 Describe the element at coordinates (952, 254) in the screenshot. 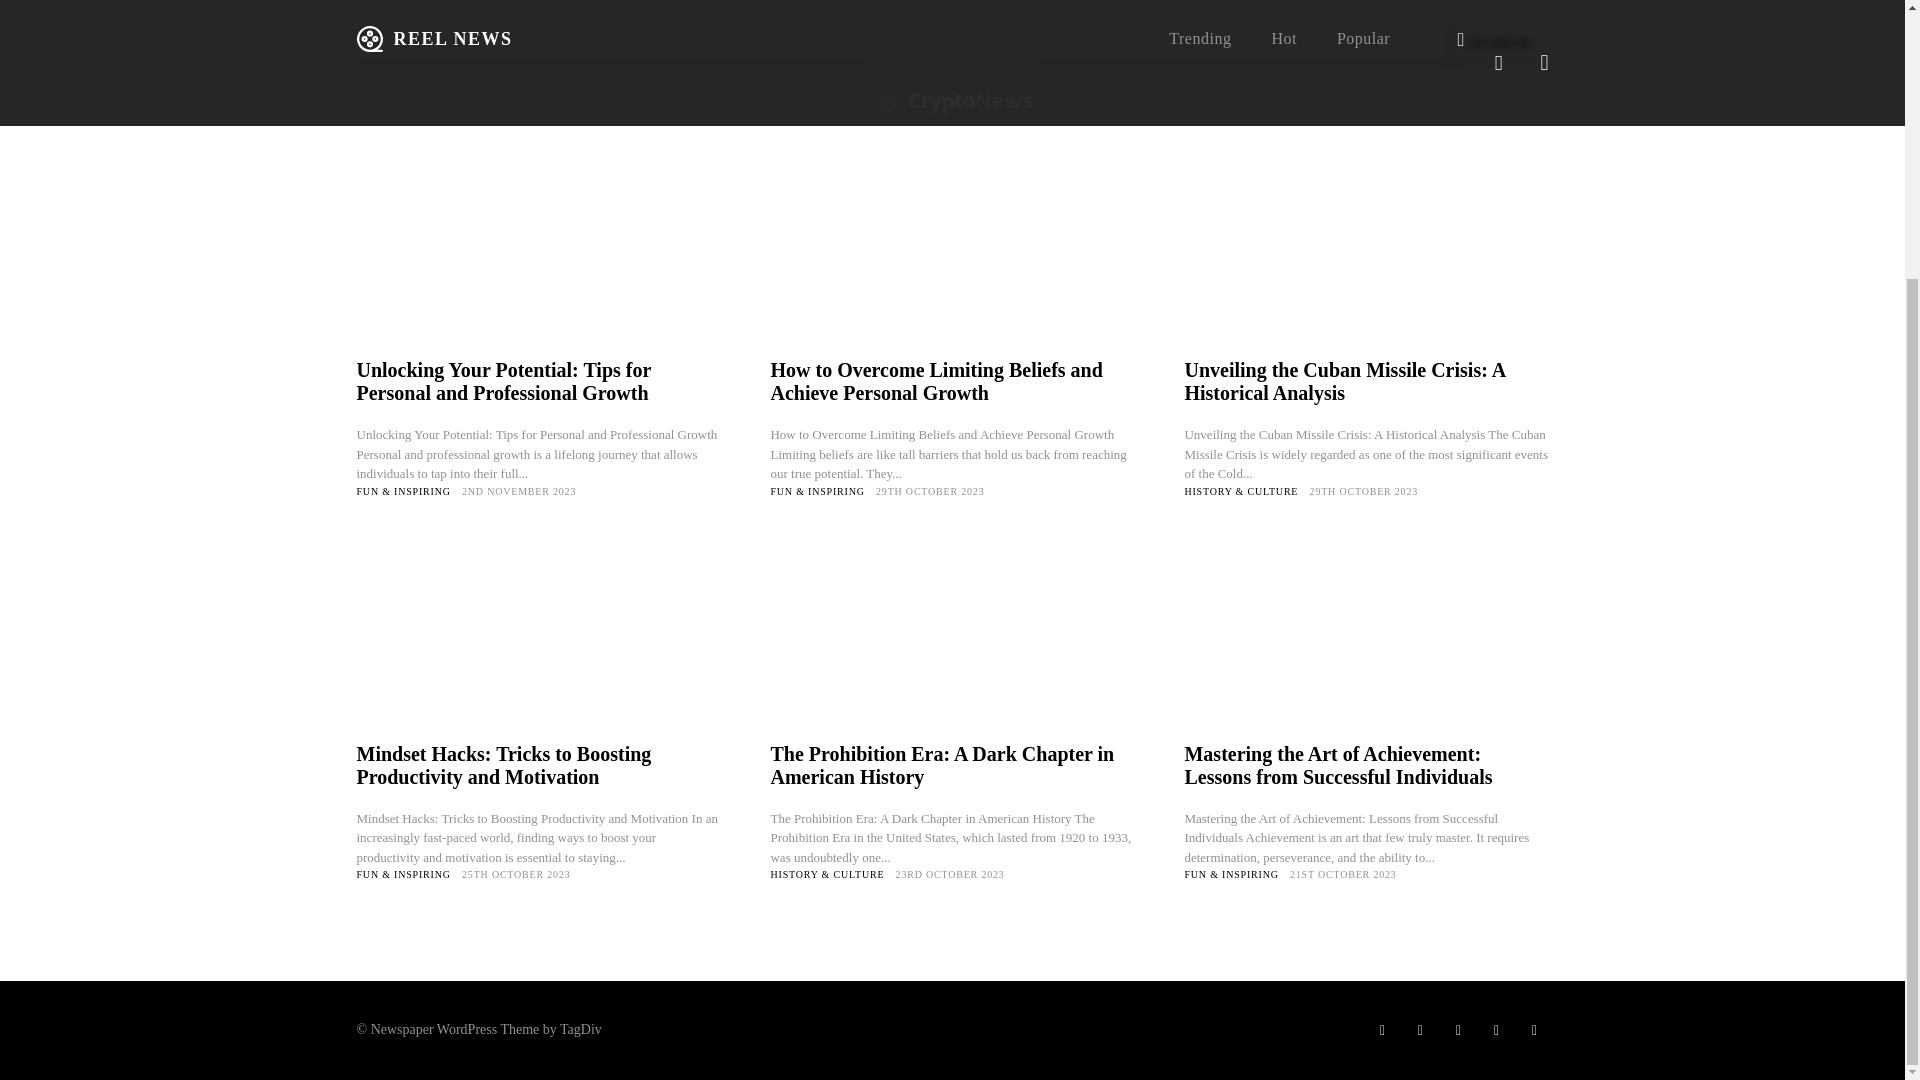

I see `How to Overcome Limiting Beliefs and Achieve Personal Growth` at that location.